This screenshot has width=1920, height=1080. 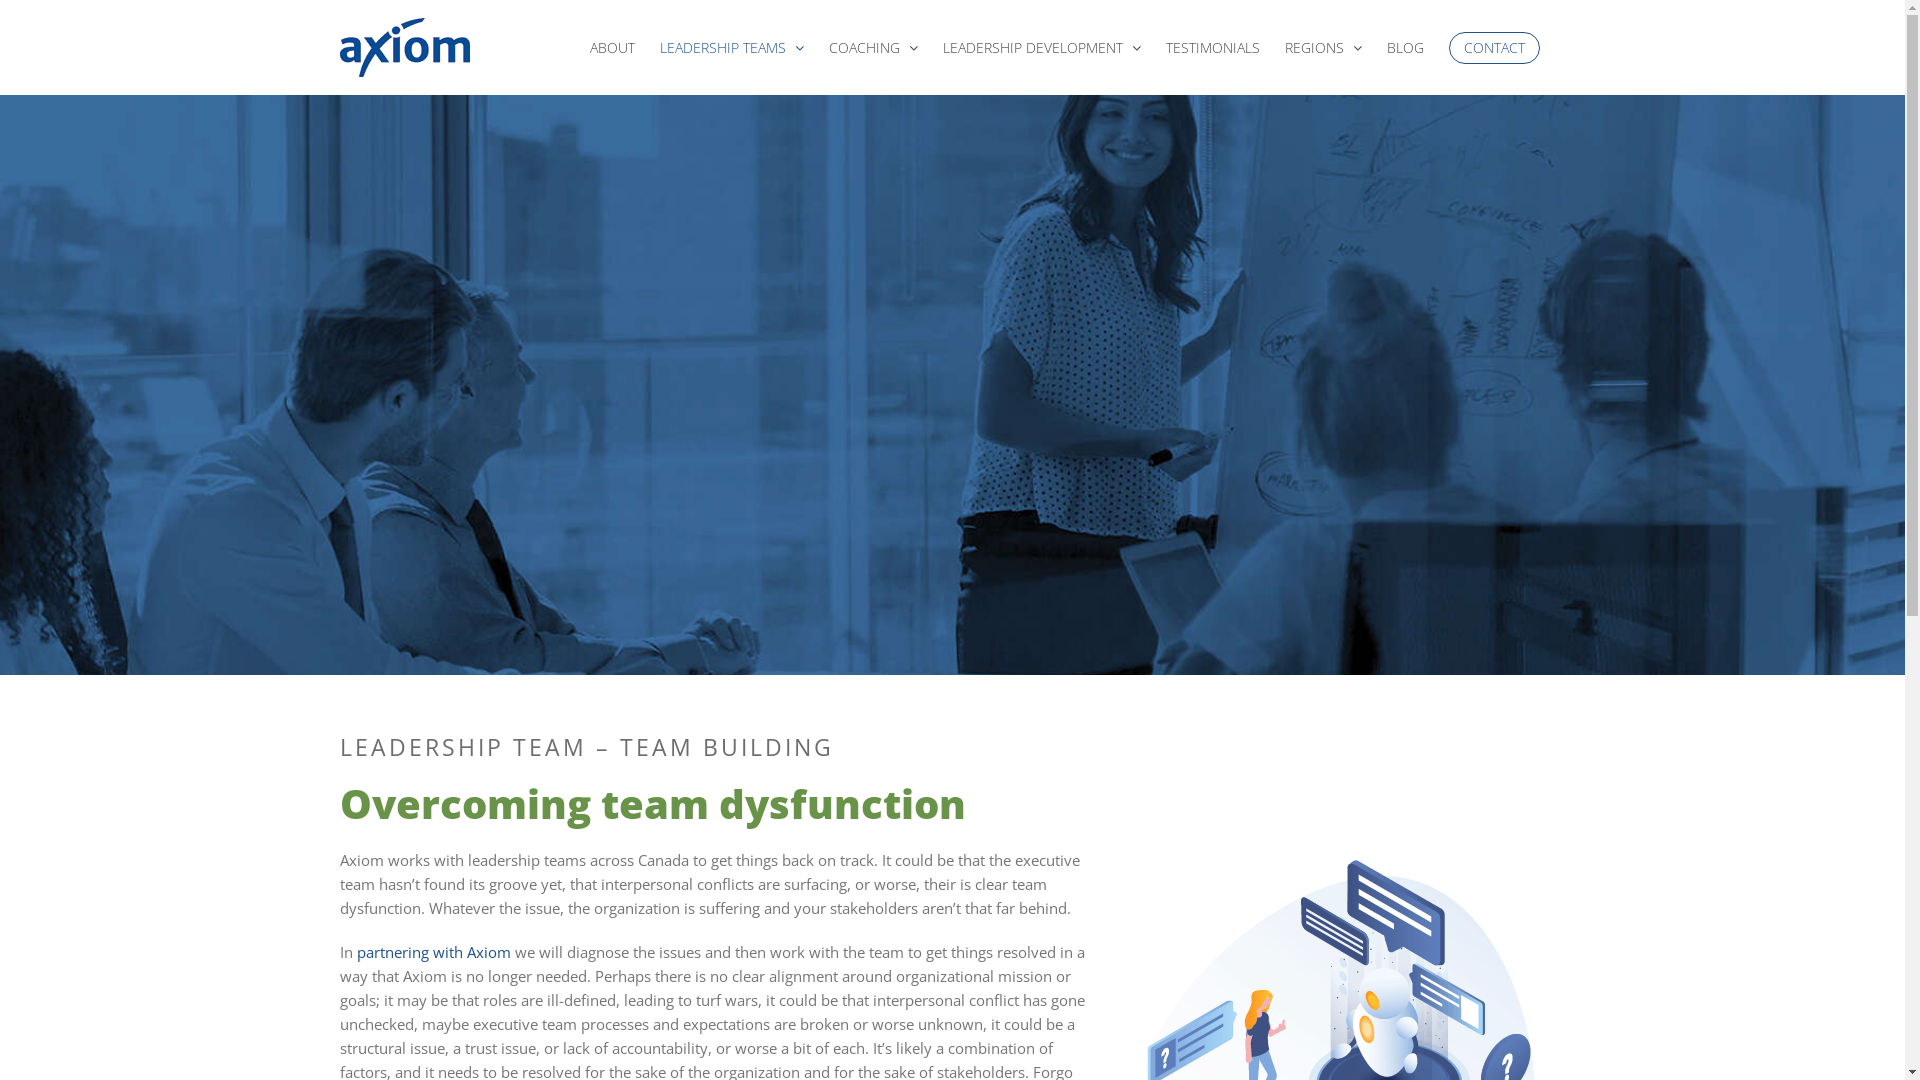 I want to click on LEADERSHIP TEAMS, so click(x=732, y=48).